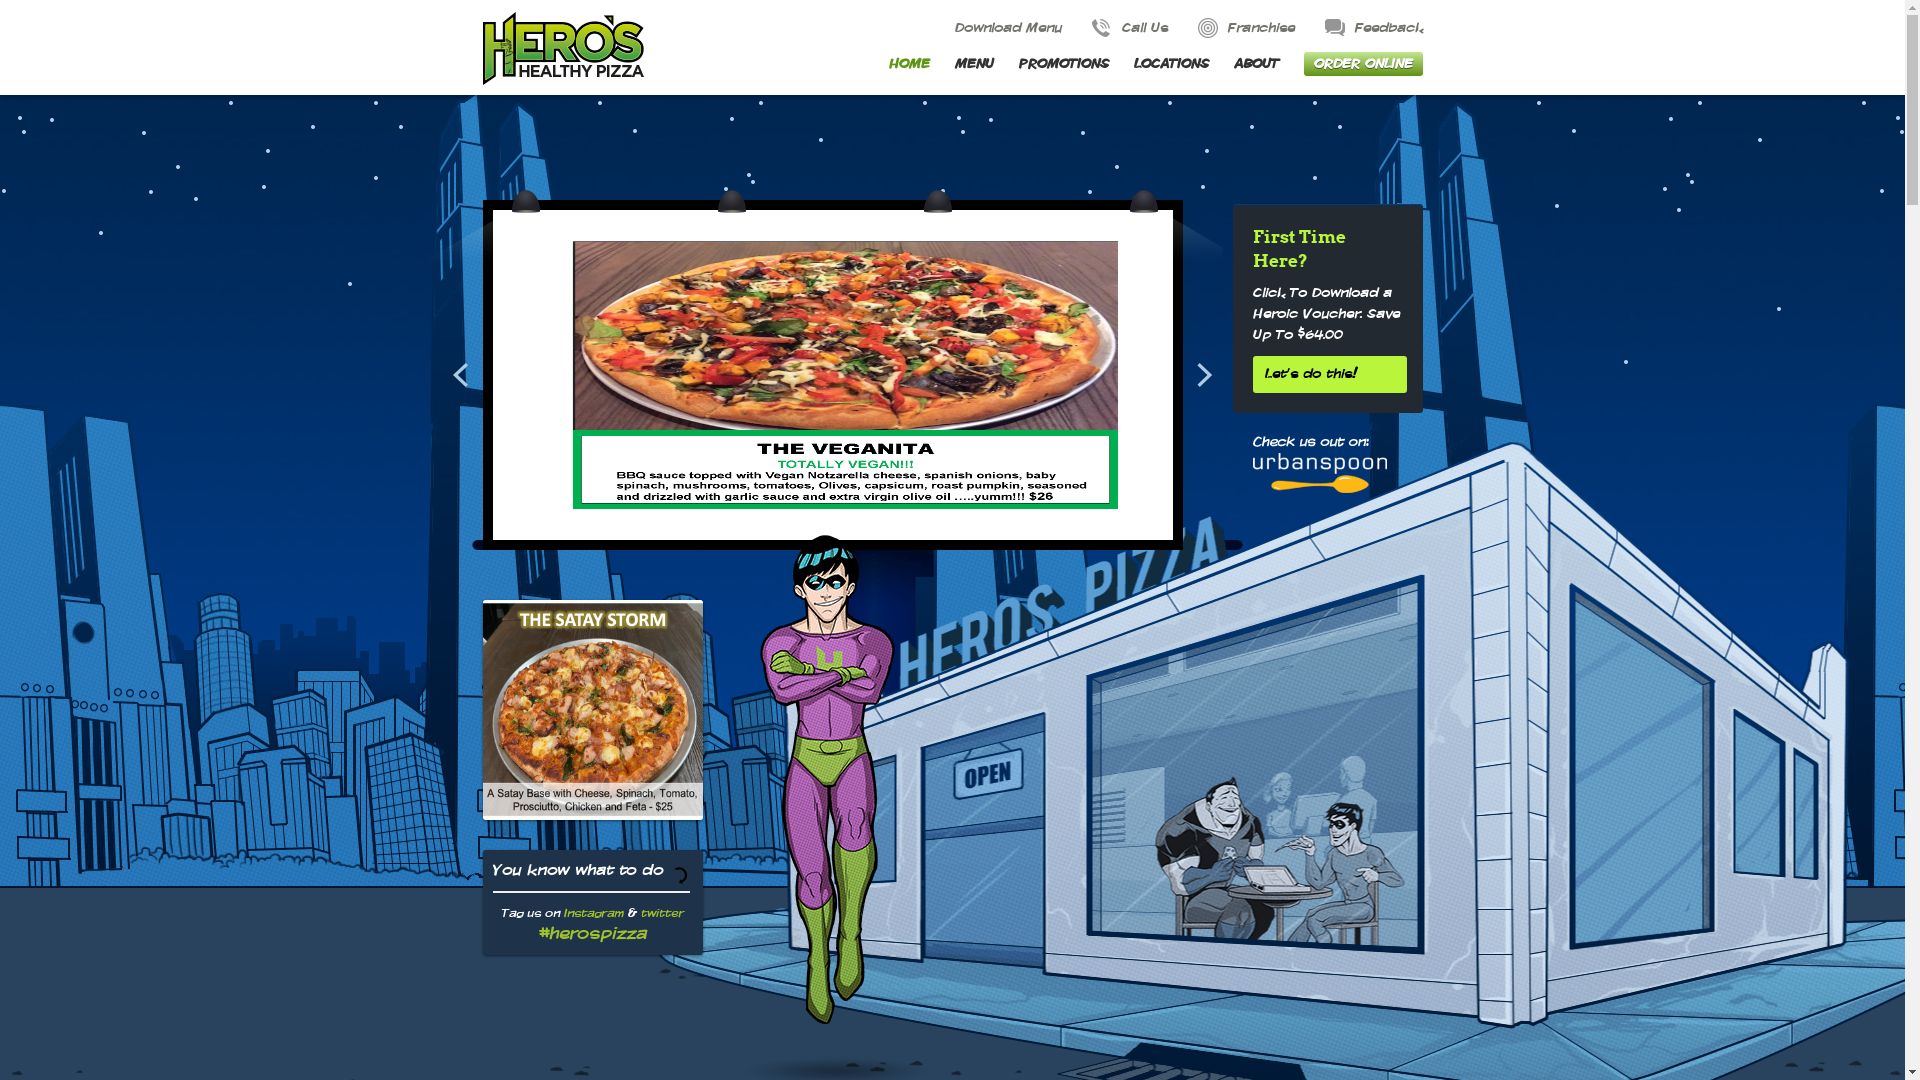 The height and width of the screenshot is (1080, 1920). What do you see at coordinates (562, 48) in the screenshot?
I see `Hero's Healthy Pizza` at bounding box center [562, 48].